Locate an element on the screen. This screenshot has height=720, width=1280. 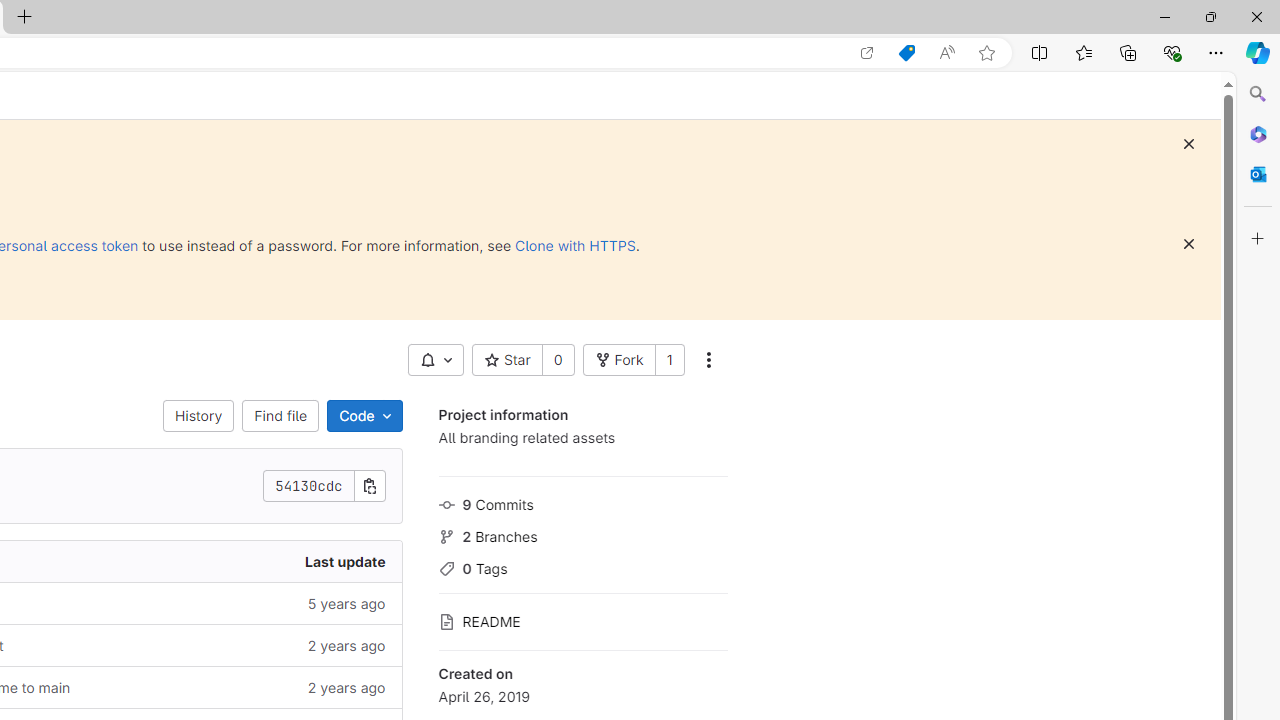
AutomationID: __BVID__301__BV_toggle_ is located at coordinates (435, 360).